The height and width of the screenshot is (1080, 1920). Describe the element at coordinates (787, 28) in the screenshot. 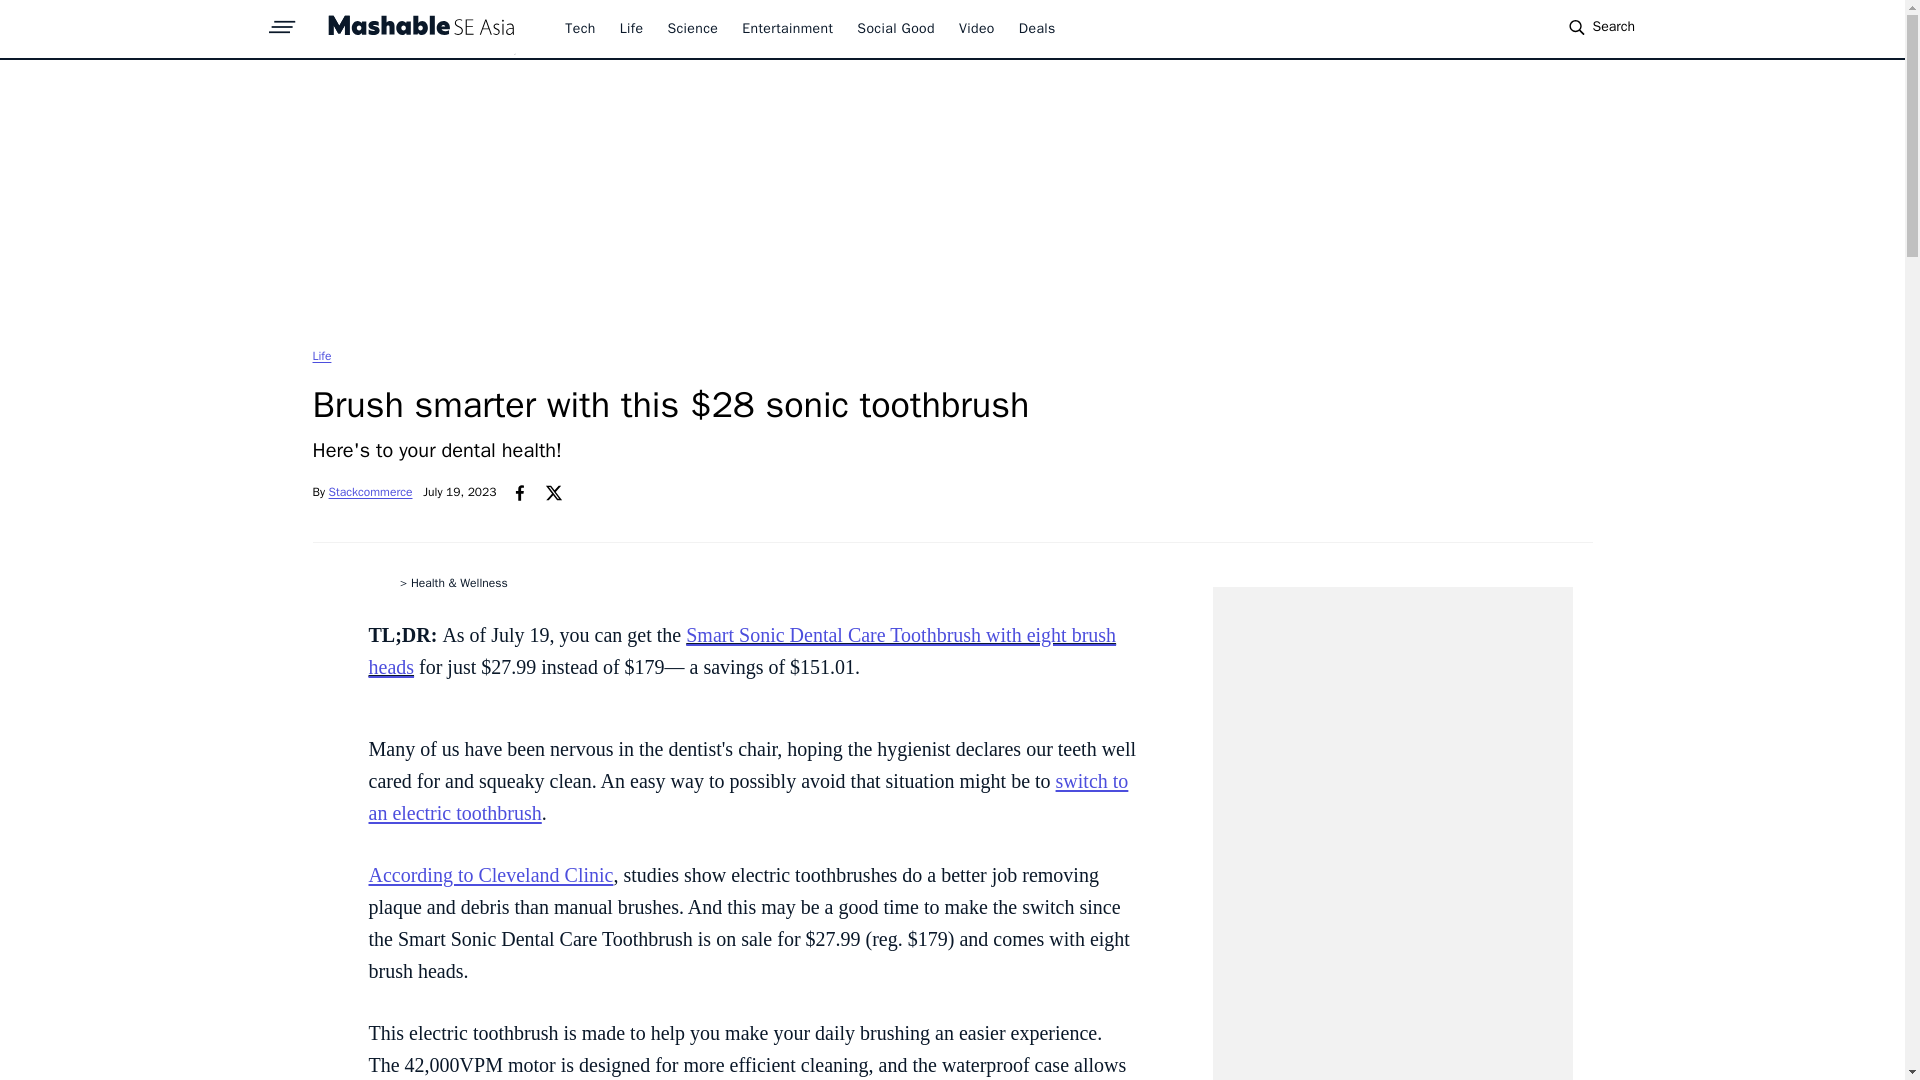

I see `Entertainment` at that location.